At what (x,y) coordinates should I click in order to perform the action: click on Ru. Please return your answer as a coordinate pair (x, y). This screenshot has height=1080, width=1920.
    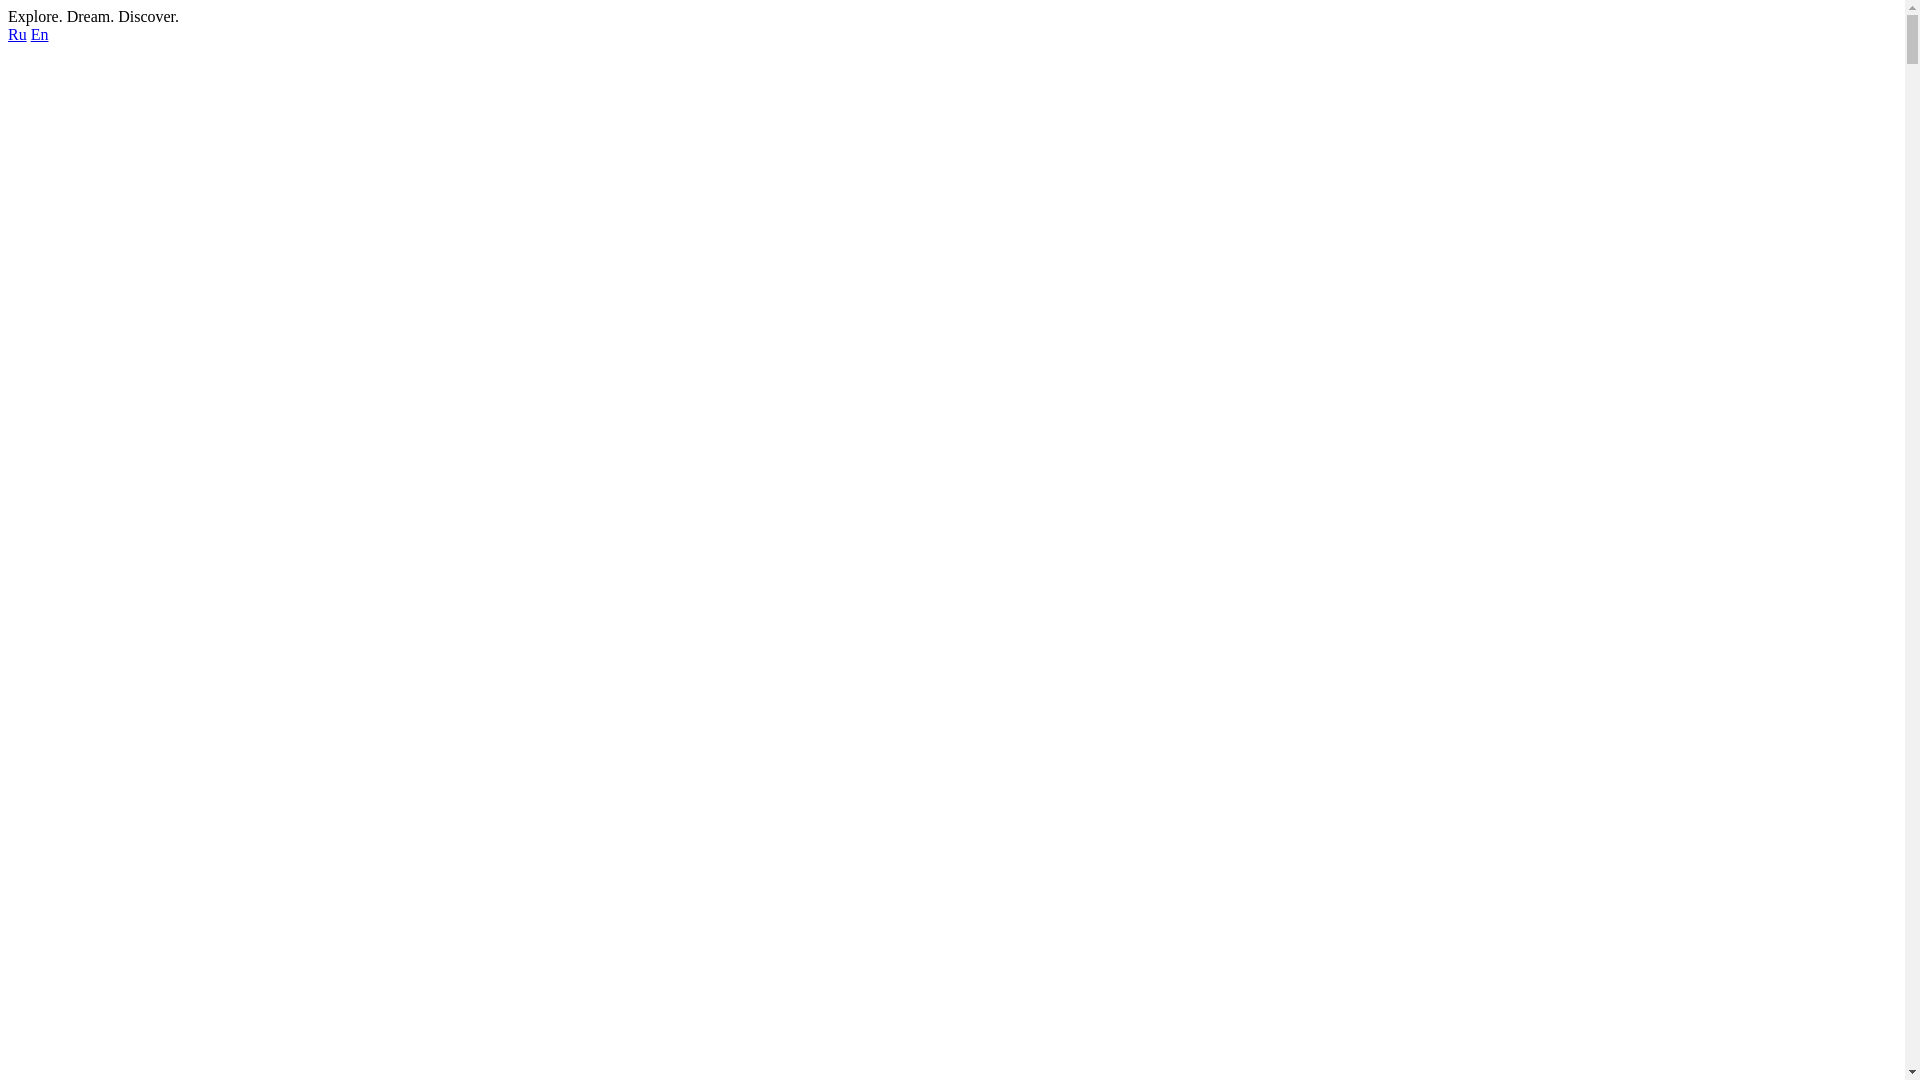
    Looking at the image, I should click on (18, 34).